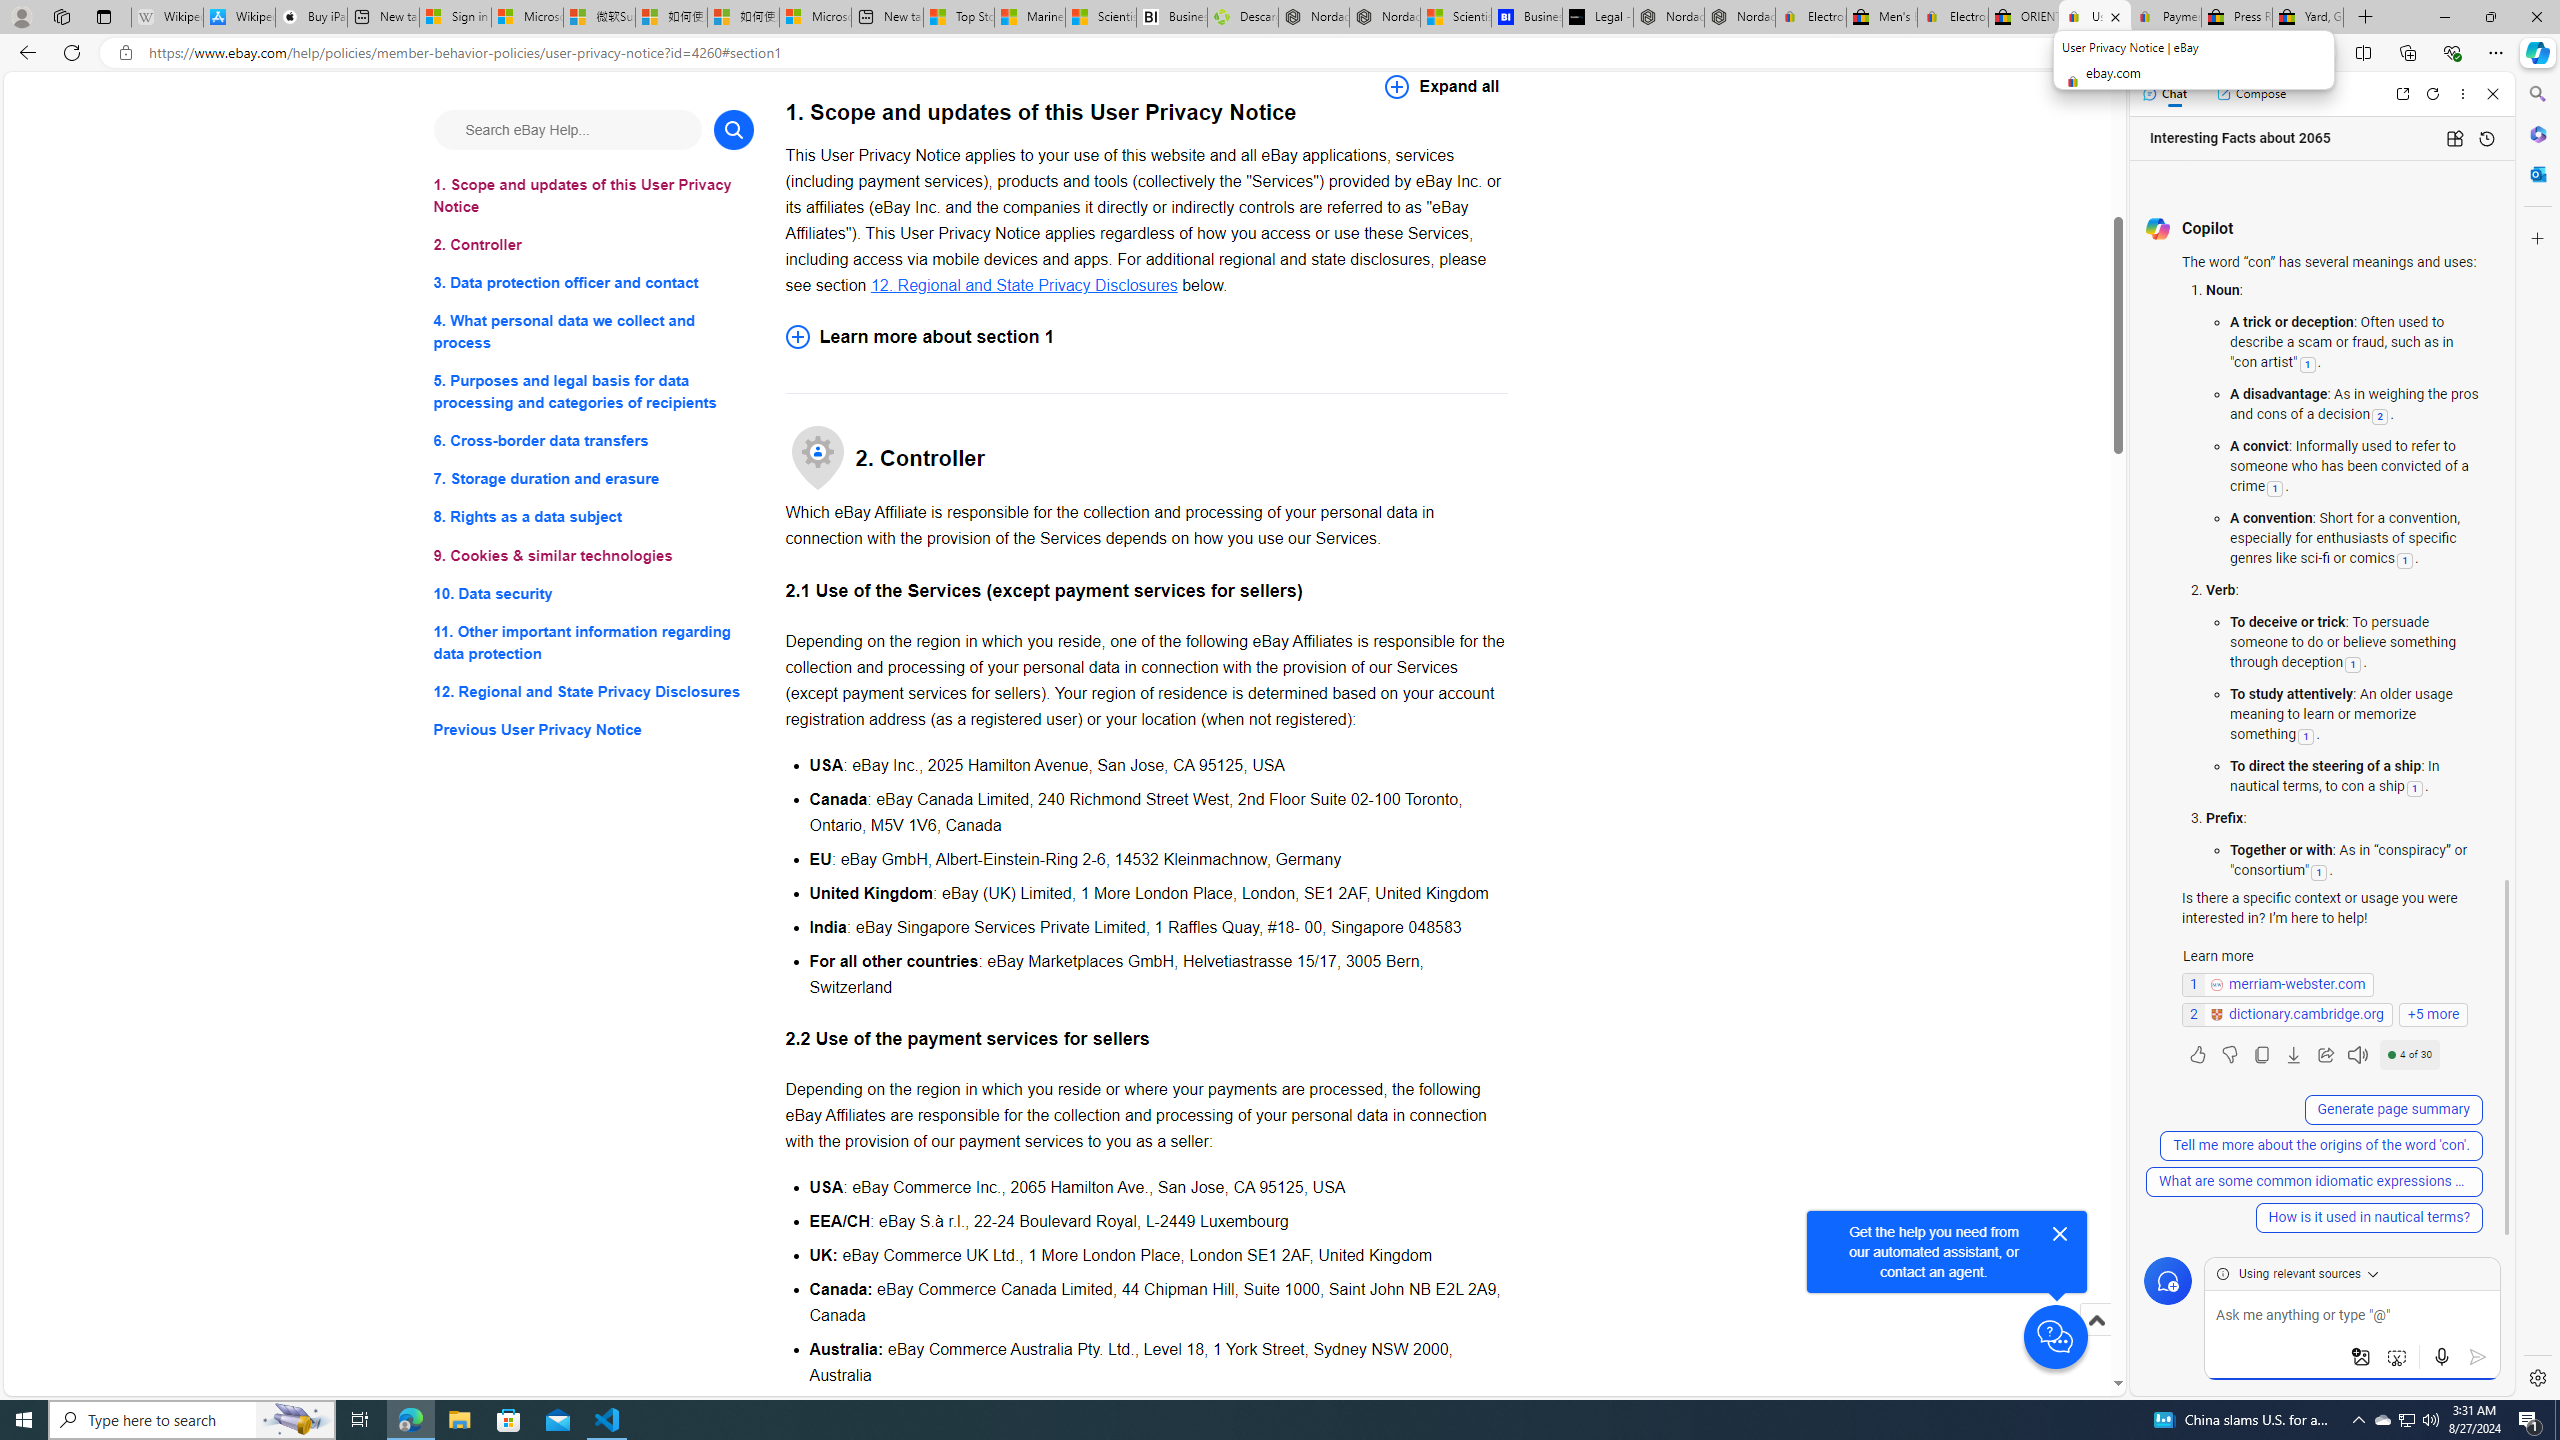 This screenshot has width=2560, height=1440. Describe the element at coordinates (2190, 53) in the screenshot. I see `Shopping in Microsoft Edge` at that location.